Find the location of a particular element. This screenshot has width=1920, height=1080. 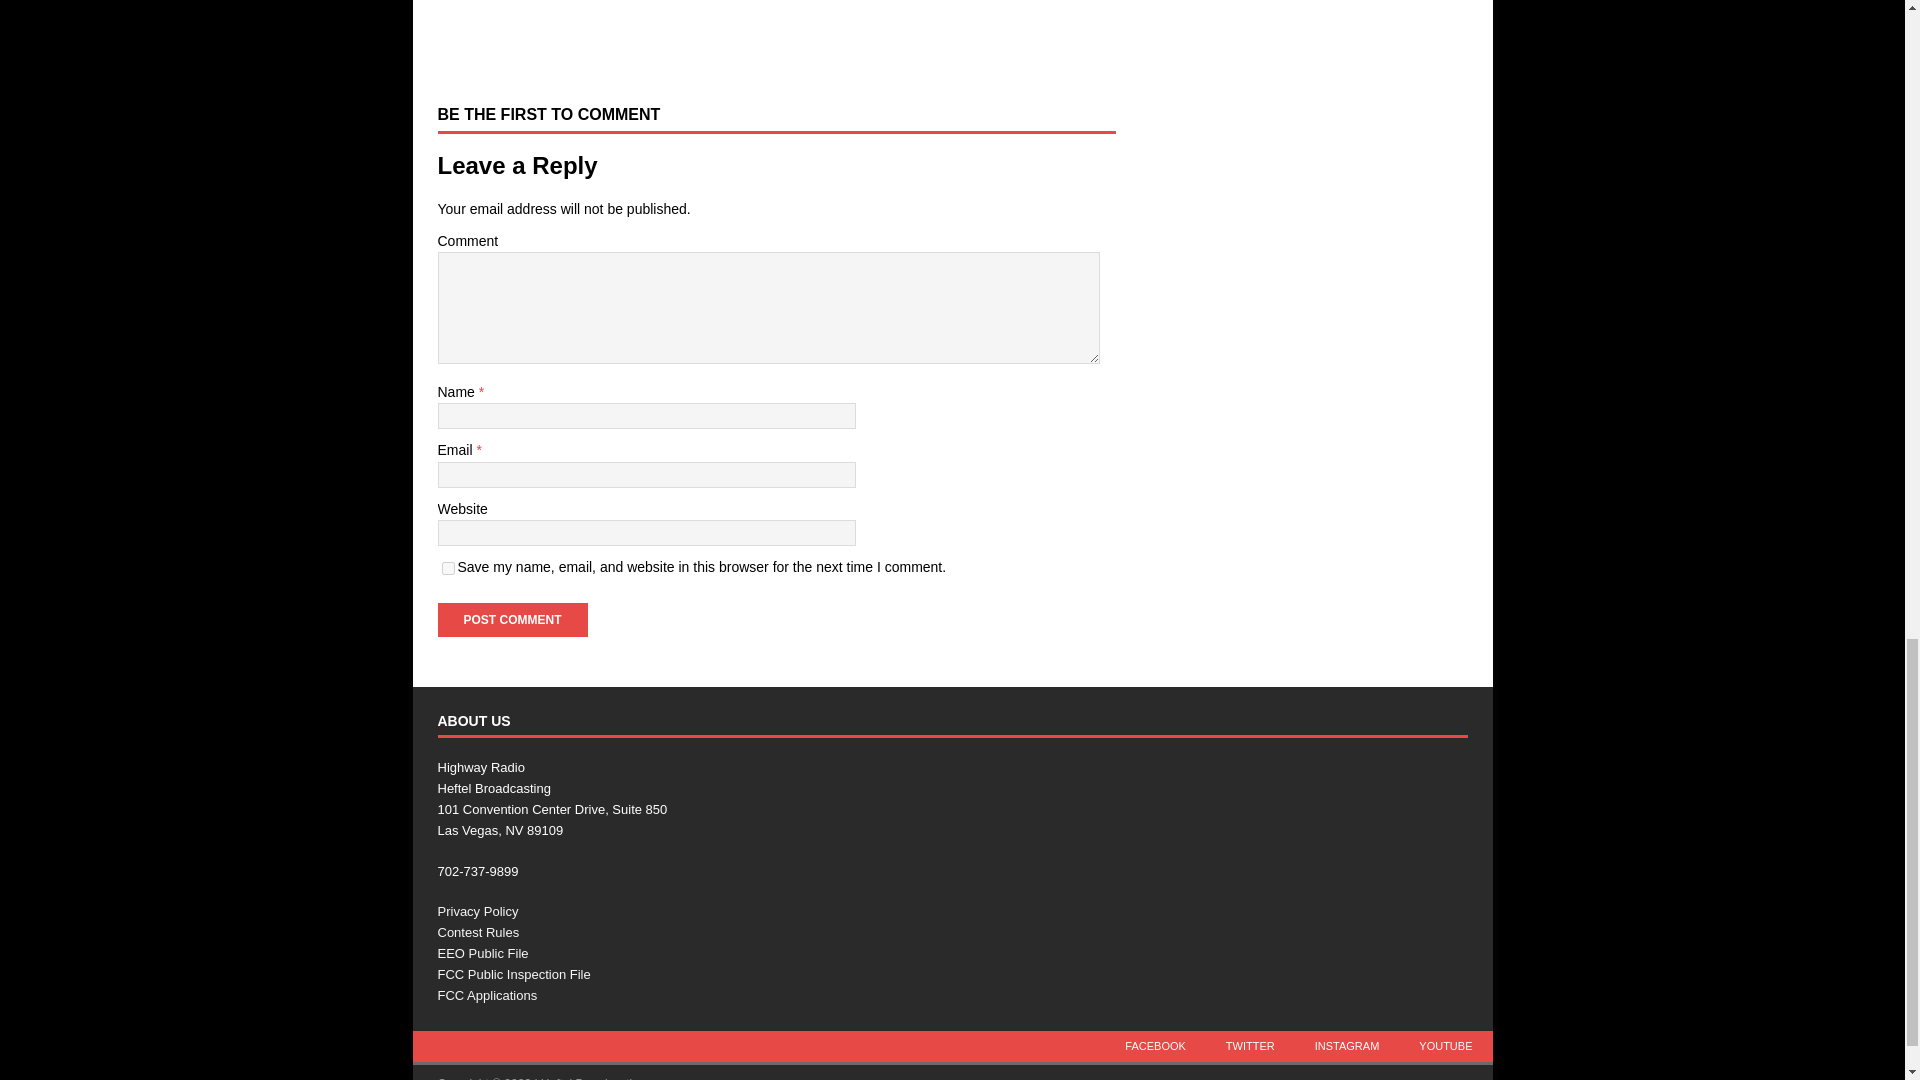

Advertisement is located at coordinates (801, 36).